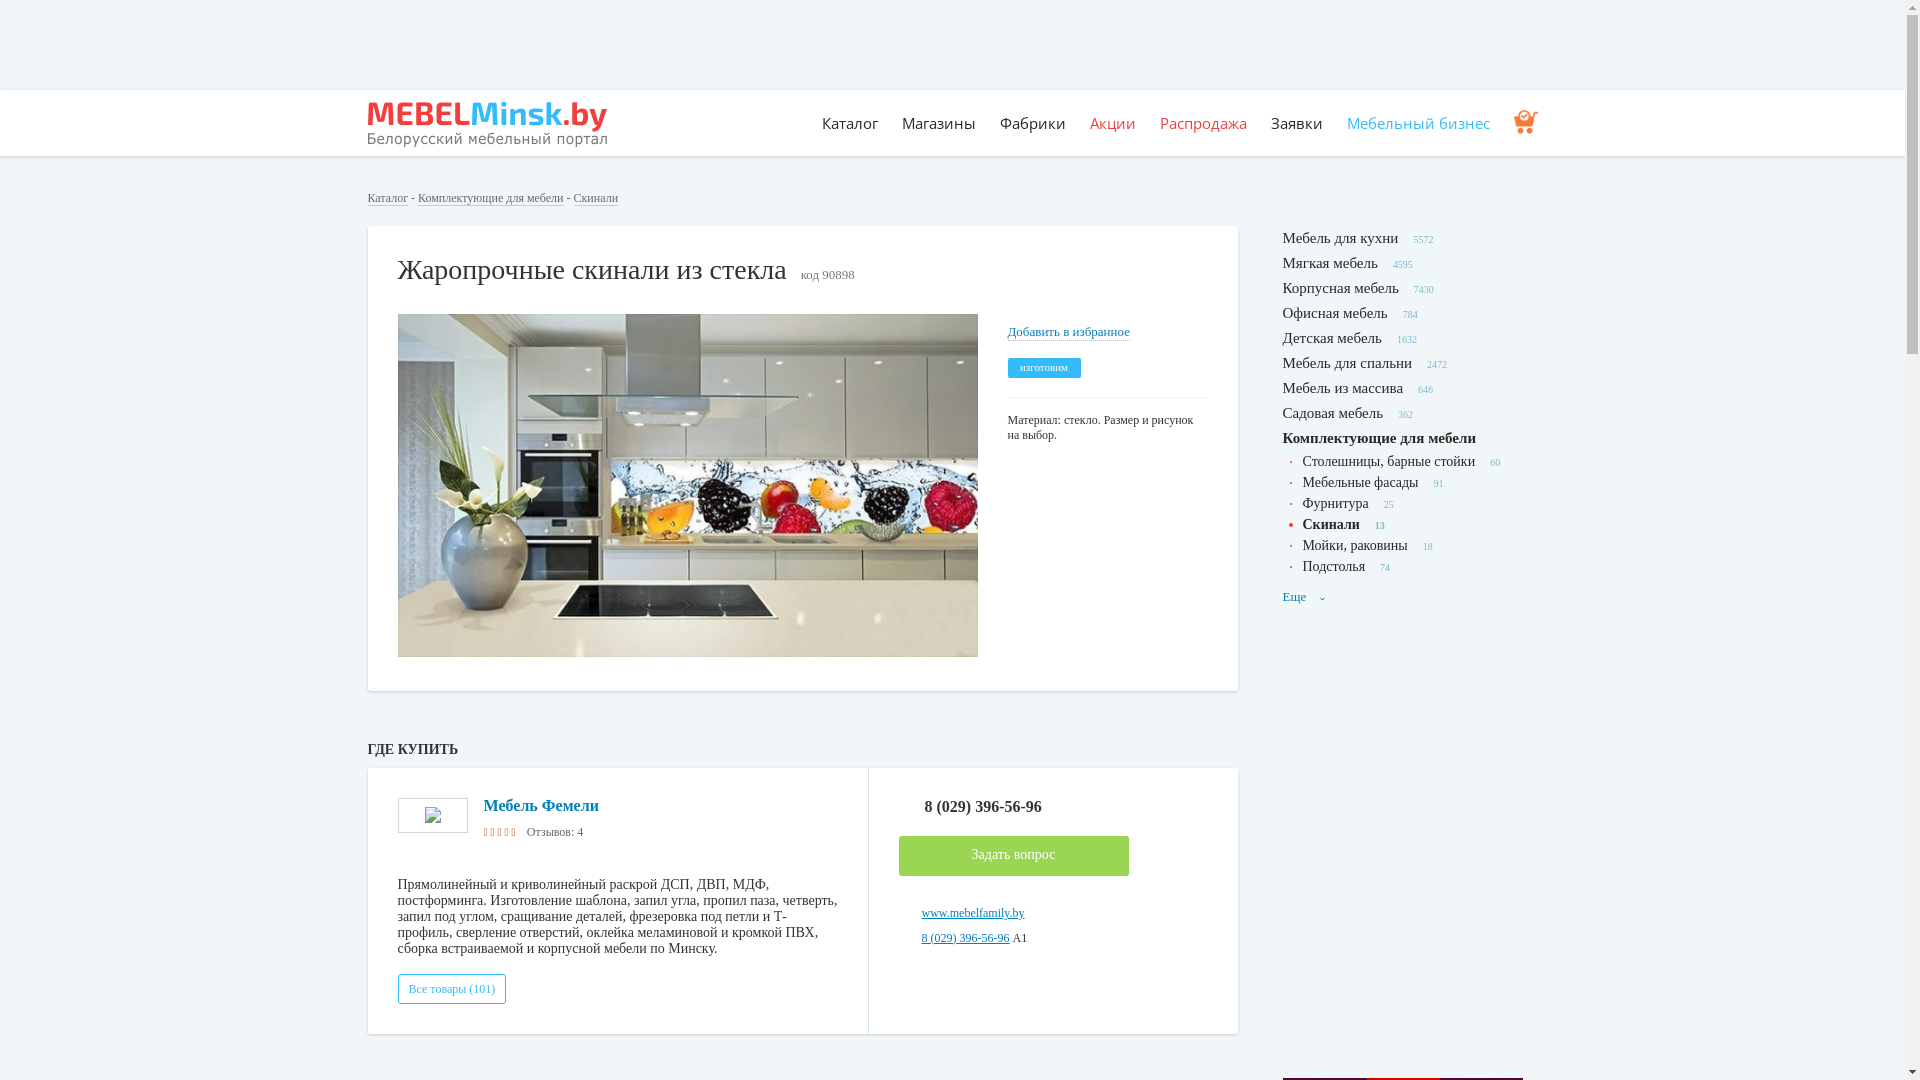  What do you see at coordinates (1052, 807) in the screenshot?
I see `8 (029) 396-56-96` at bounding box center [1052, 807].